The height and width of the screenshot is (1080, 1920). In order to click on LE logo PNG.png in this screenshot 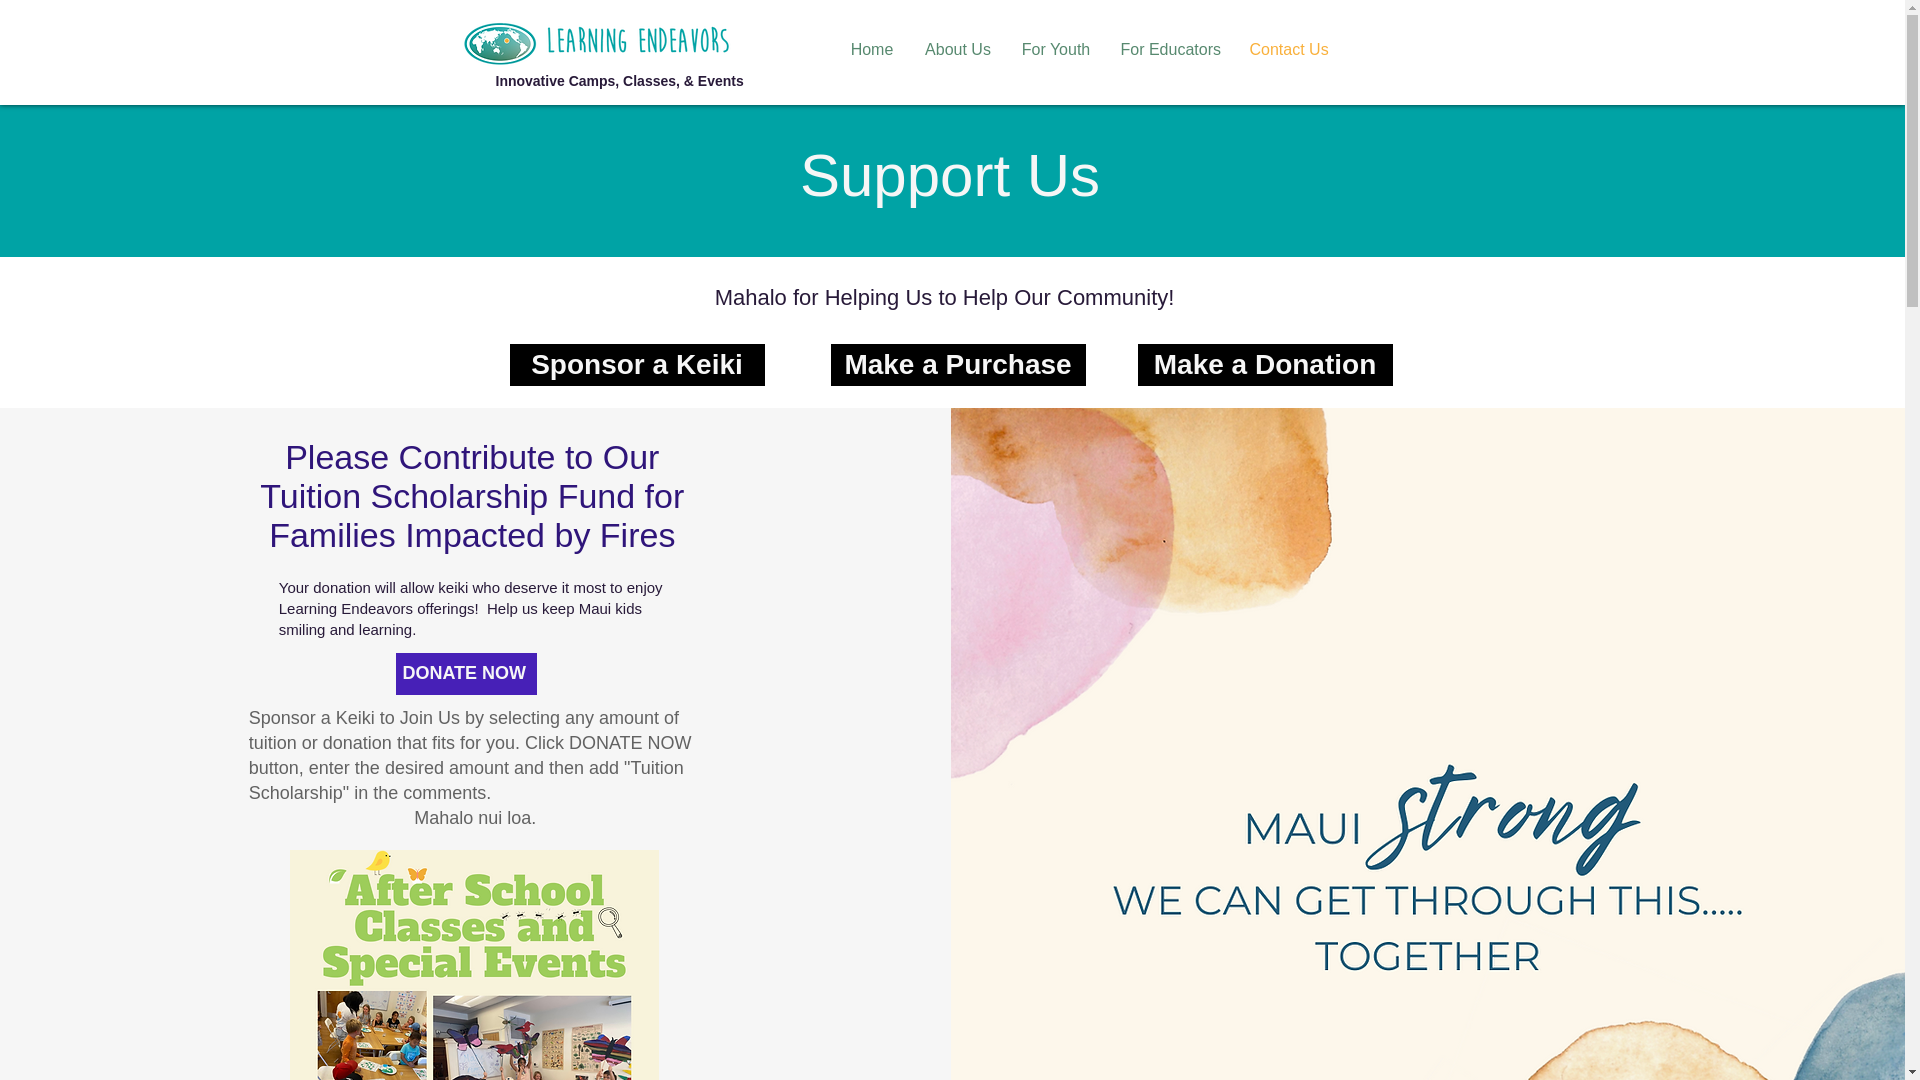, I will do `click(638, 38)`.